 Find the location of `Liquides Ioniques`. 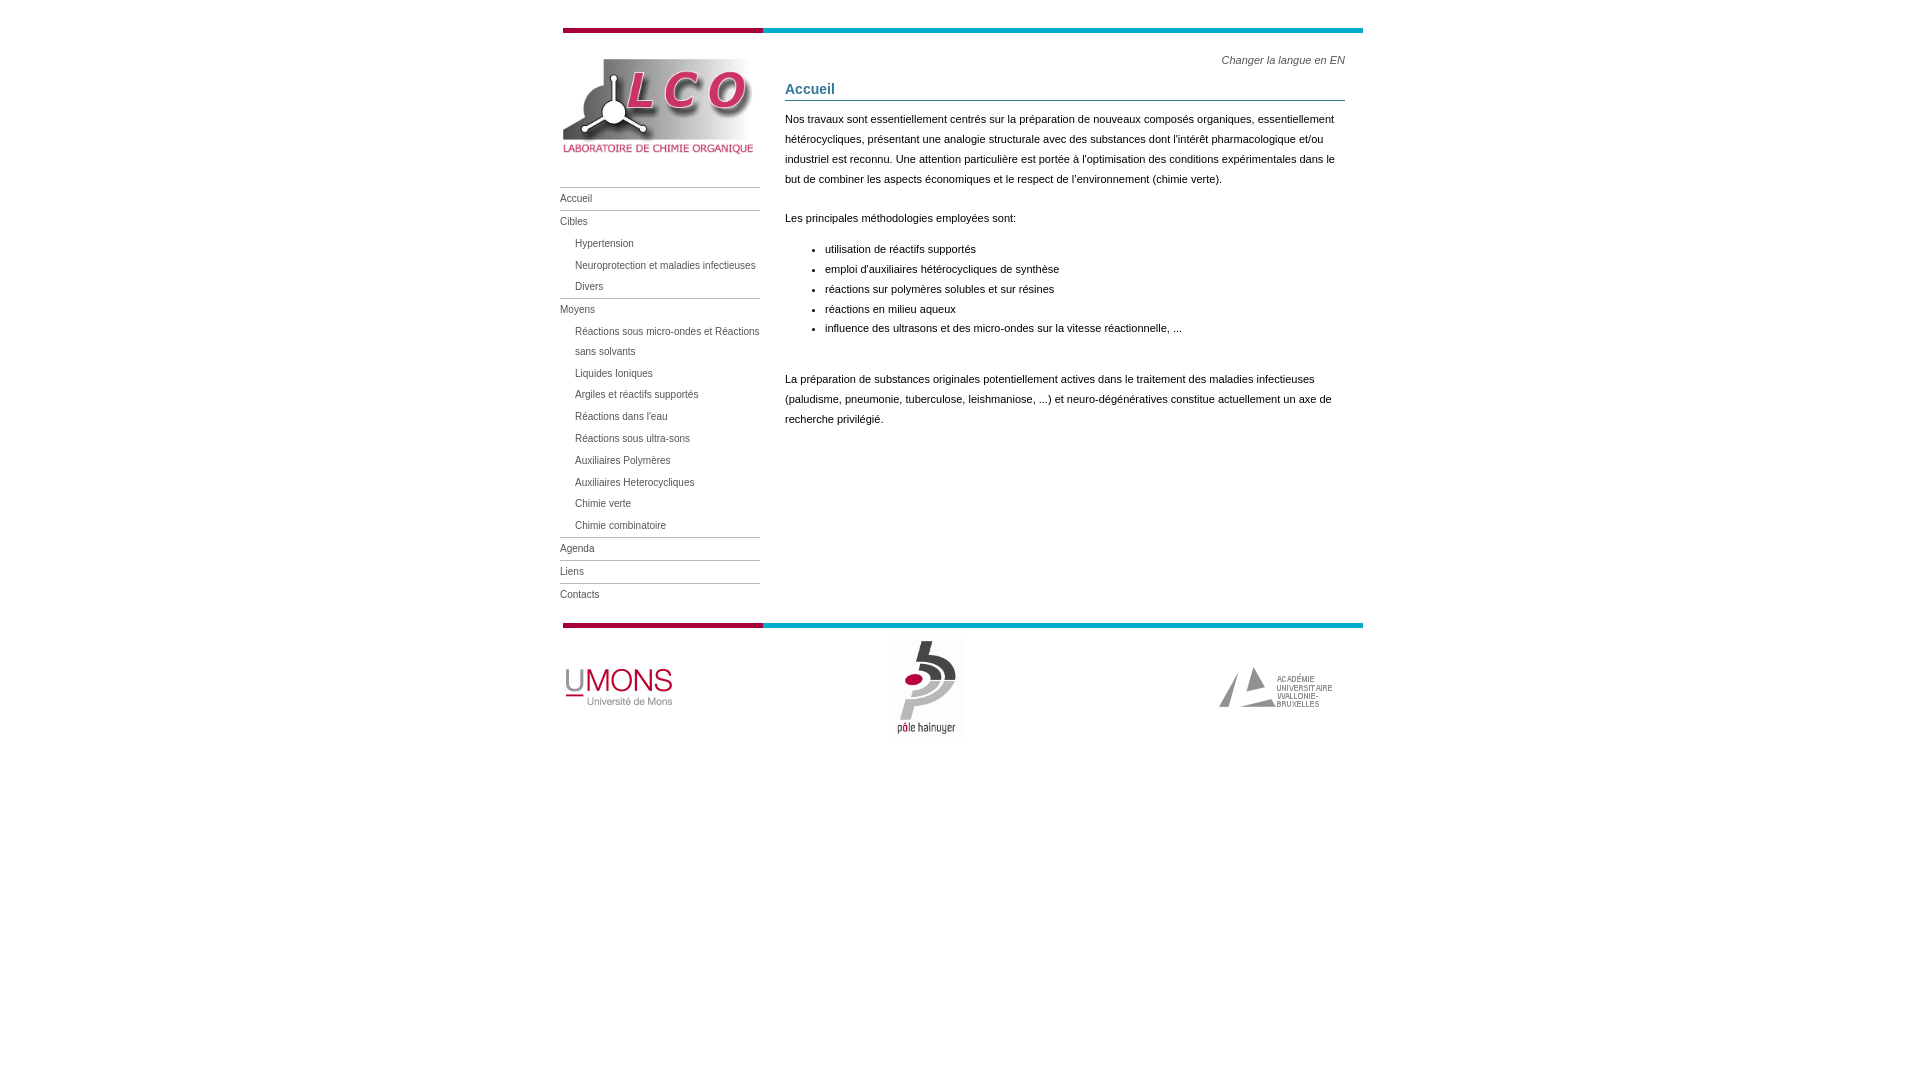

Liquides Ioniques is located at coordinates (614, 374).